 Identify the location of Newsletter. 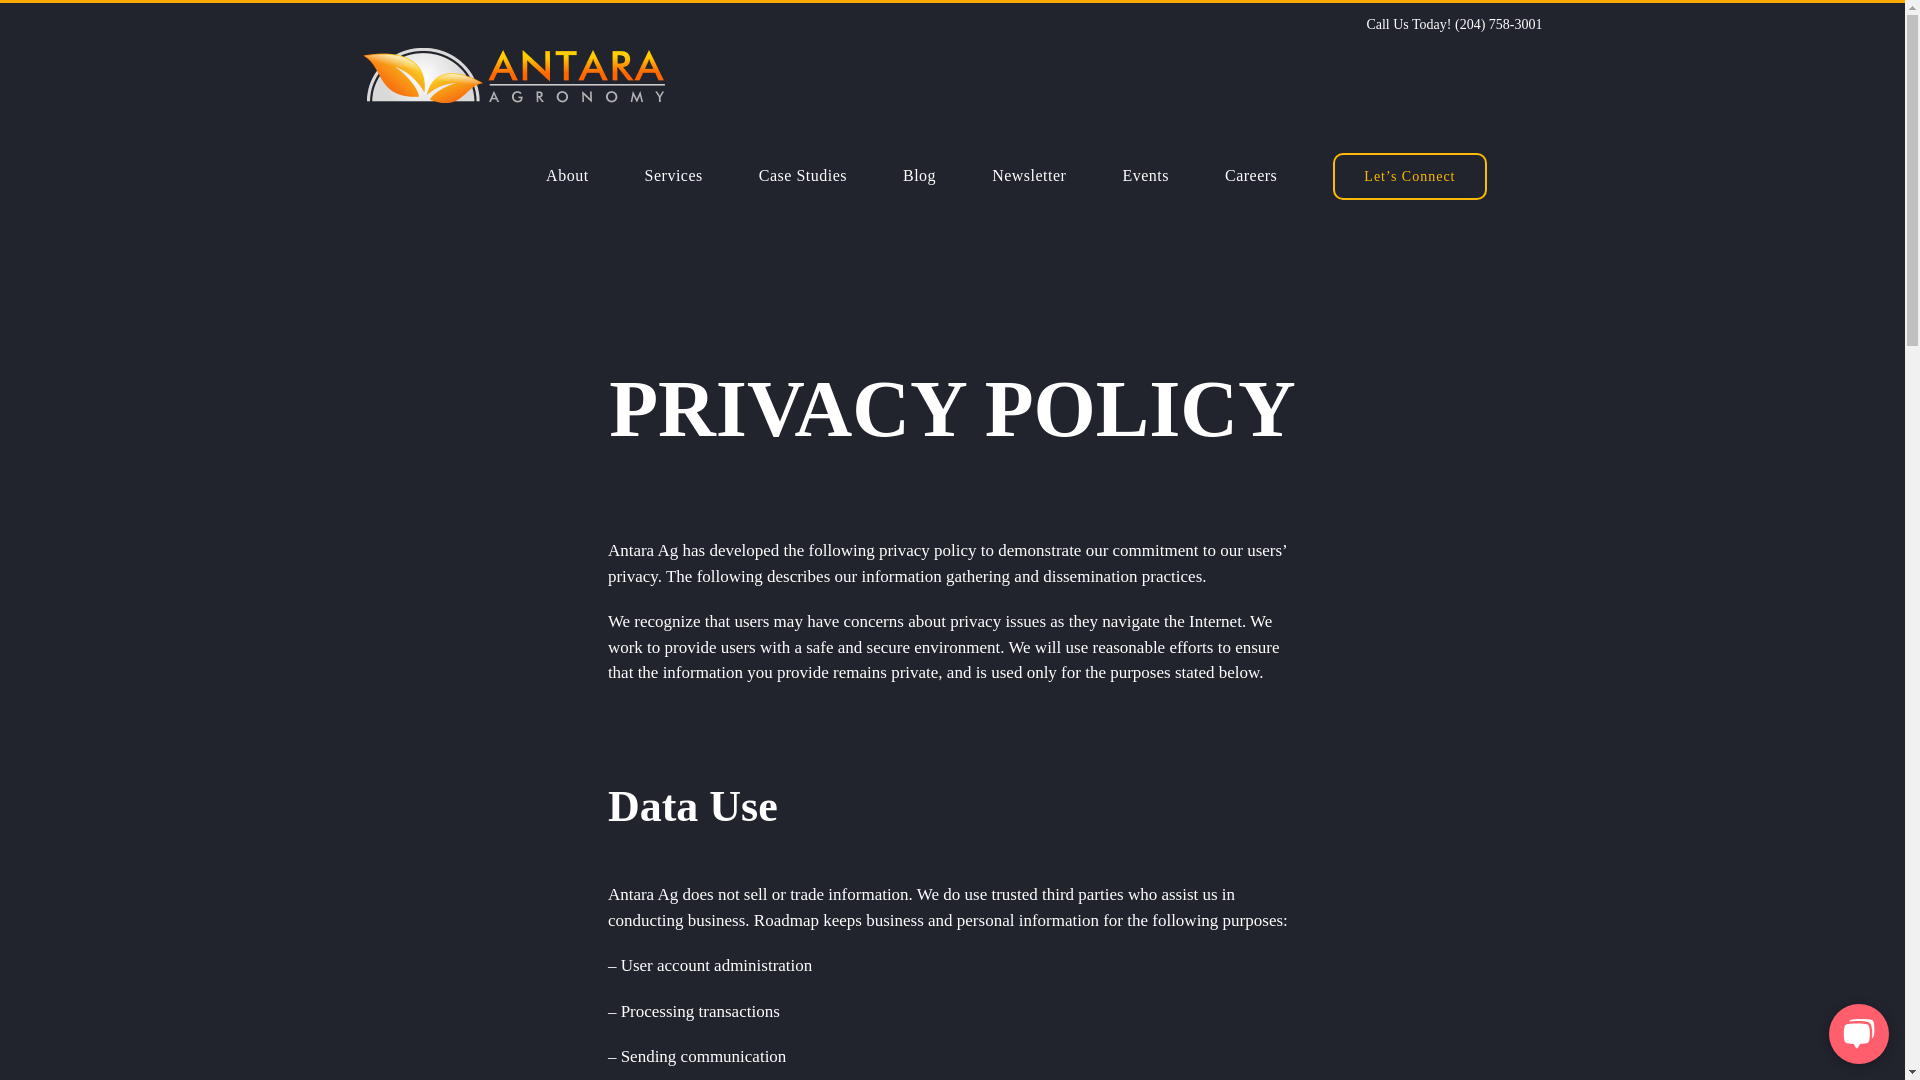
(1029, 176).